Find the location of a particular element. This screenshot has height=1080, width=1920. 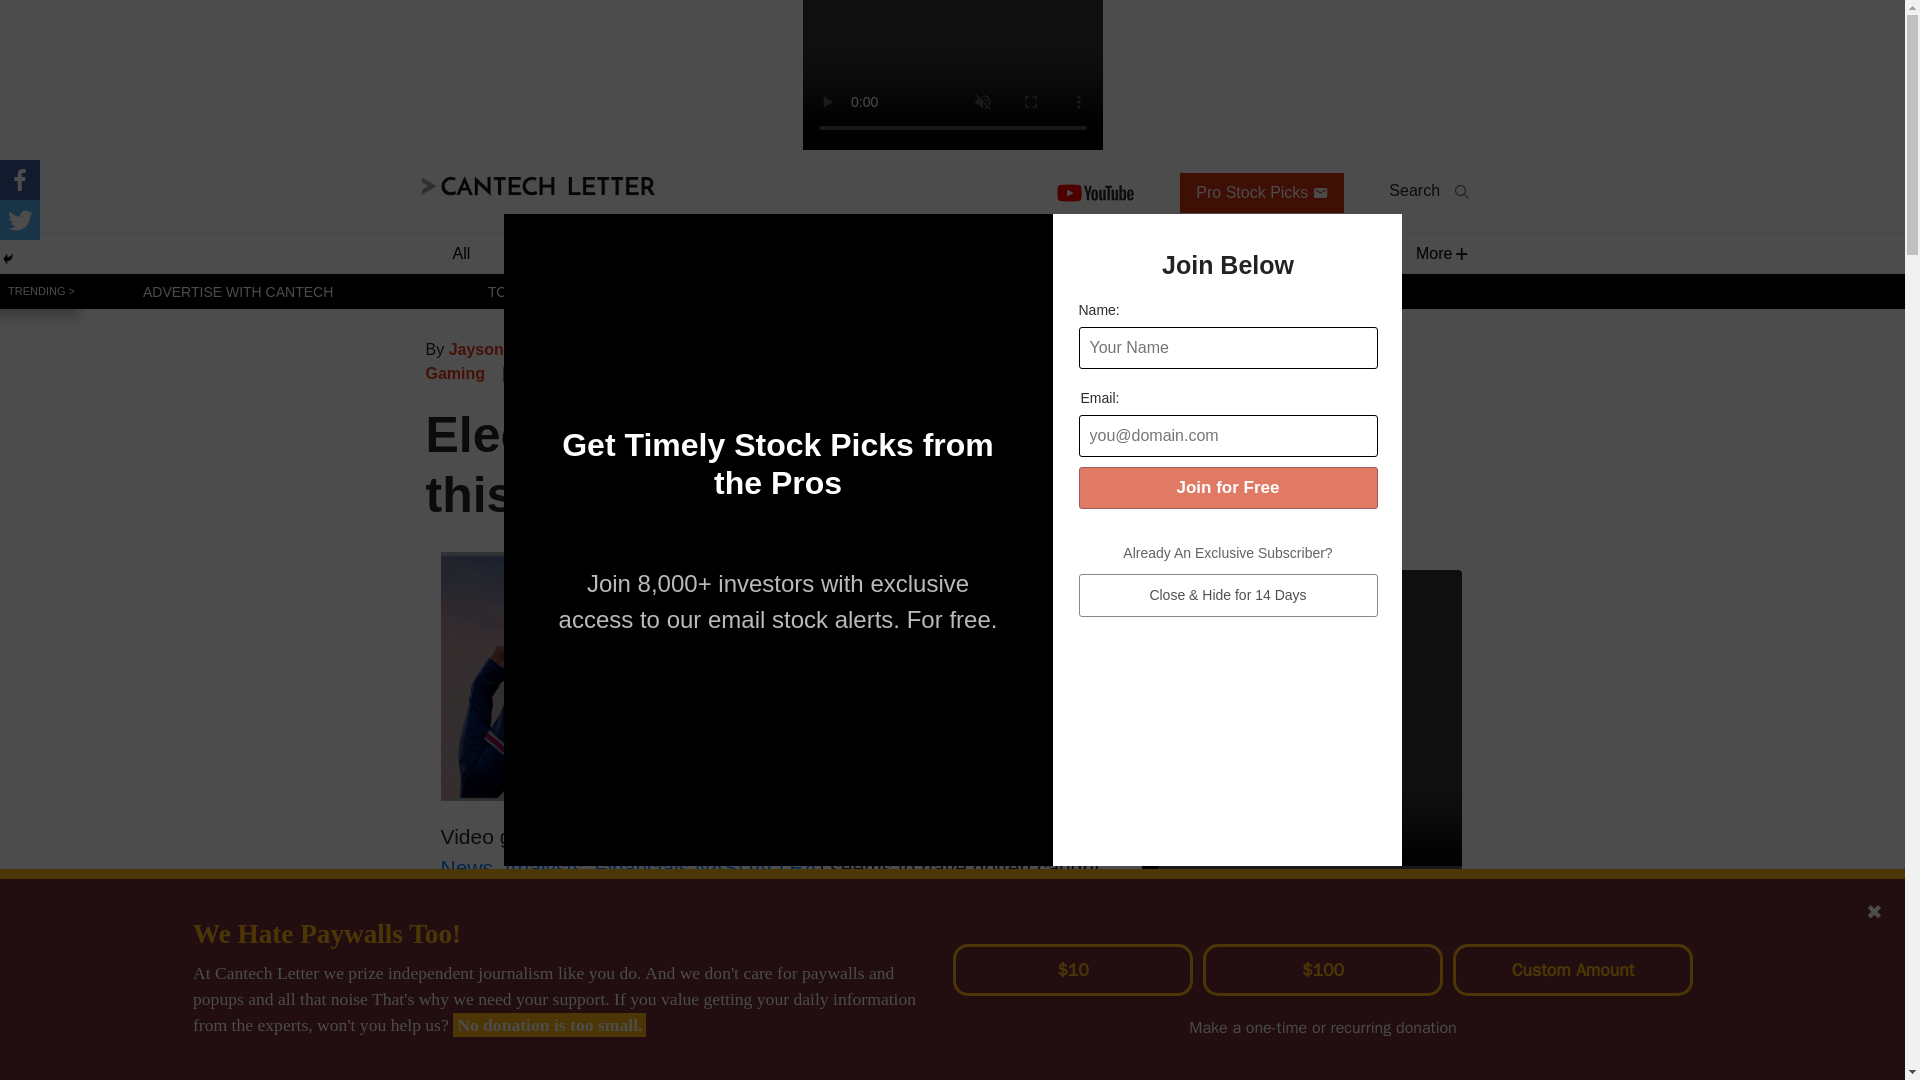

Life Sciences is located at coordinates (938, 252).